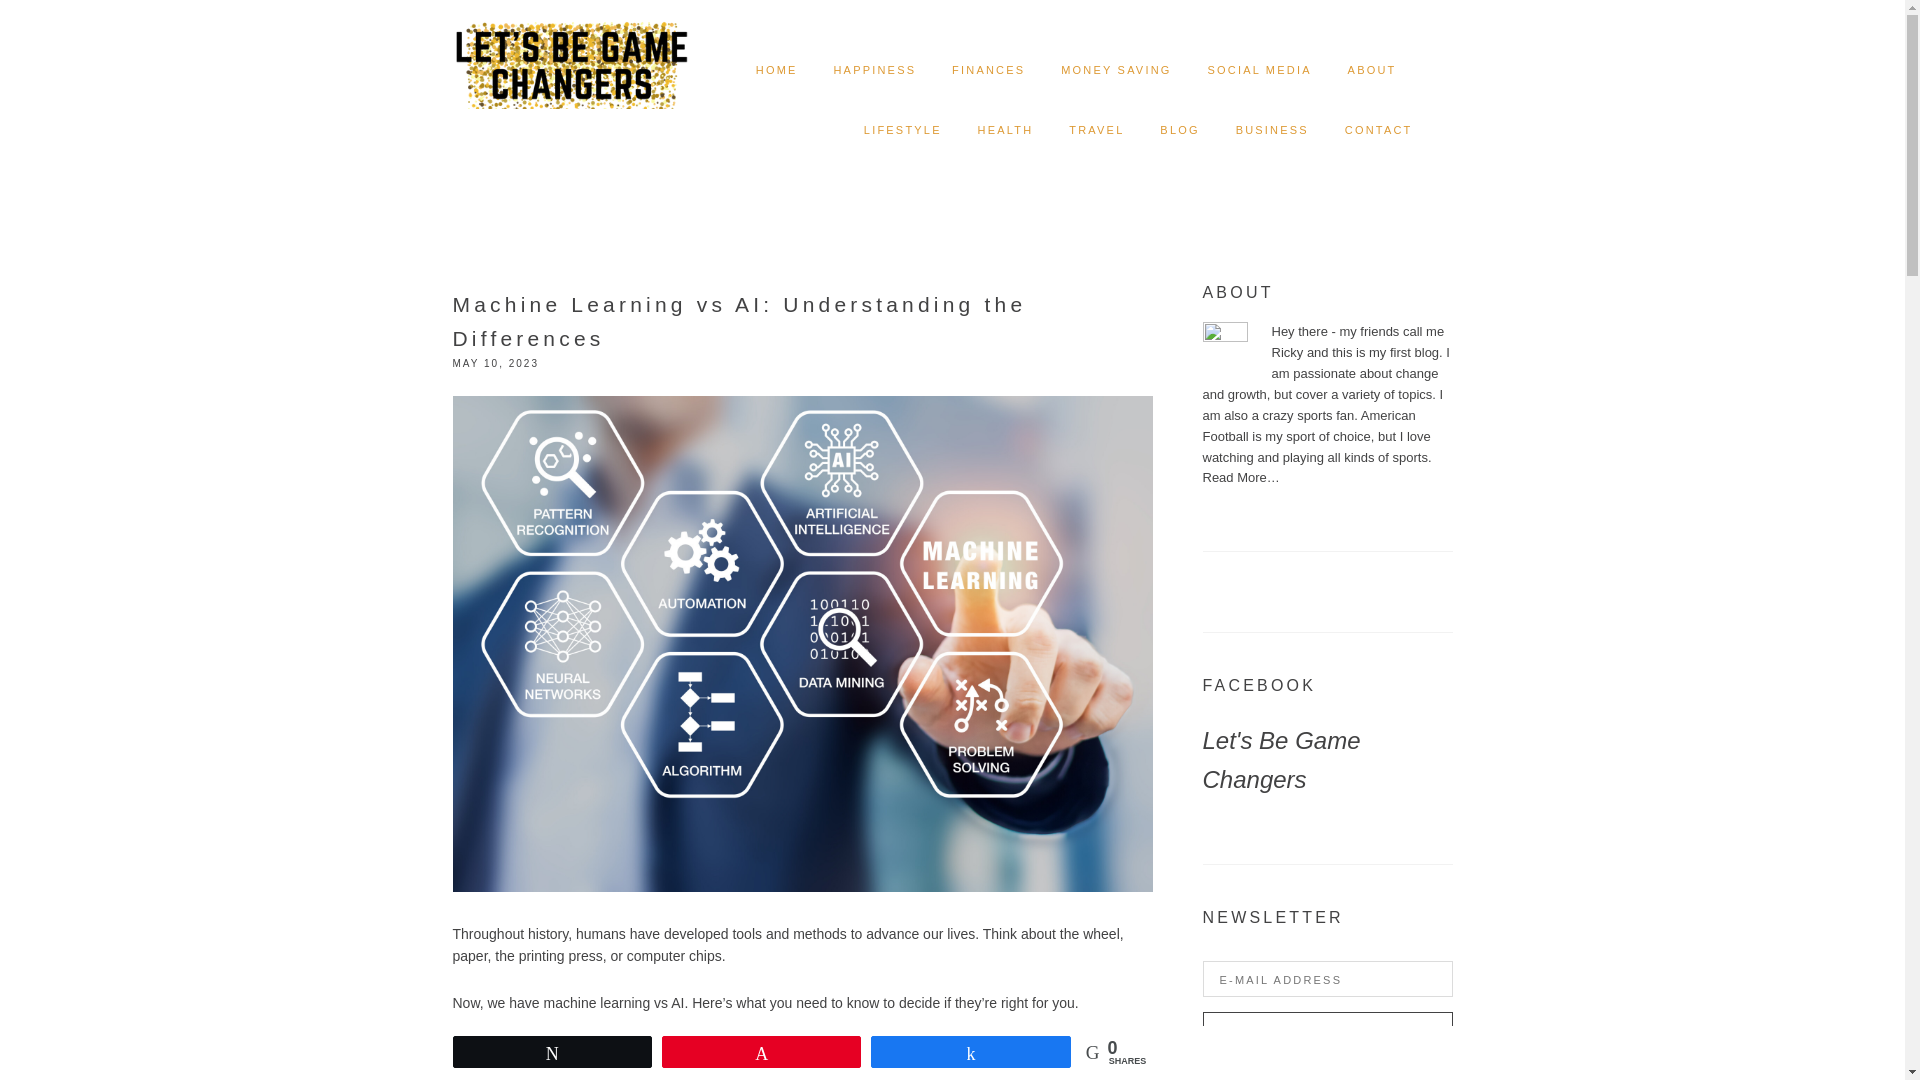 The height and width of the screenshot is (1080, 1920). Describe the element at coordinates (1280, 759) in the screenshot. I see `Let's Be Game Changers` at that location.